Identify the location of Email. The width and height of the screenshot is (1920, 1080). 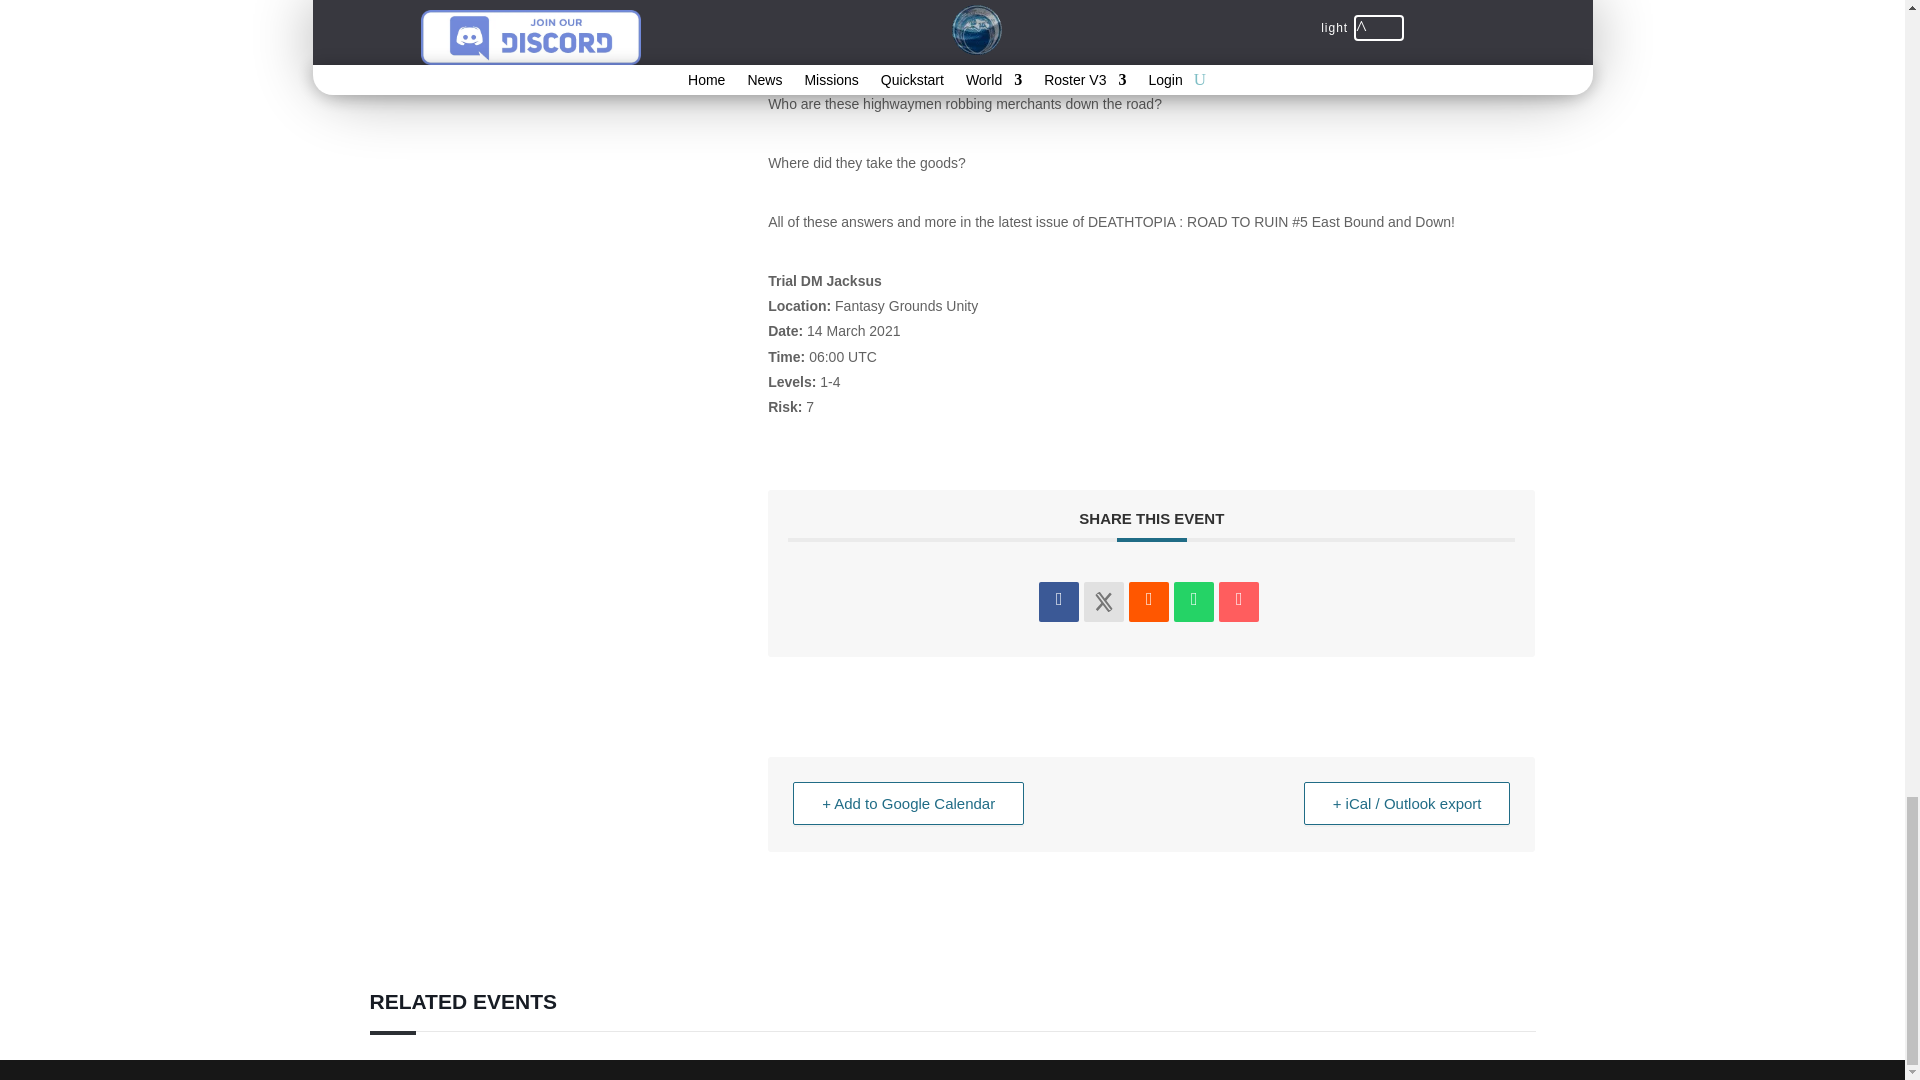
(1239, 602).